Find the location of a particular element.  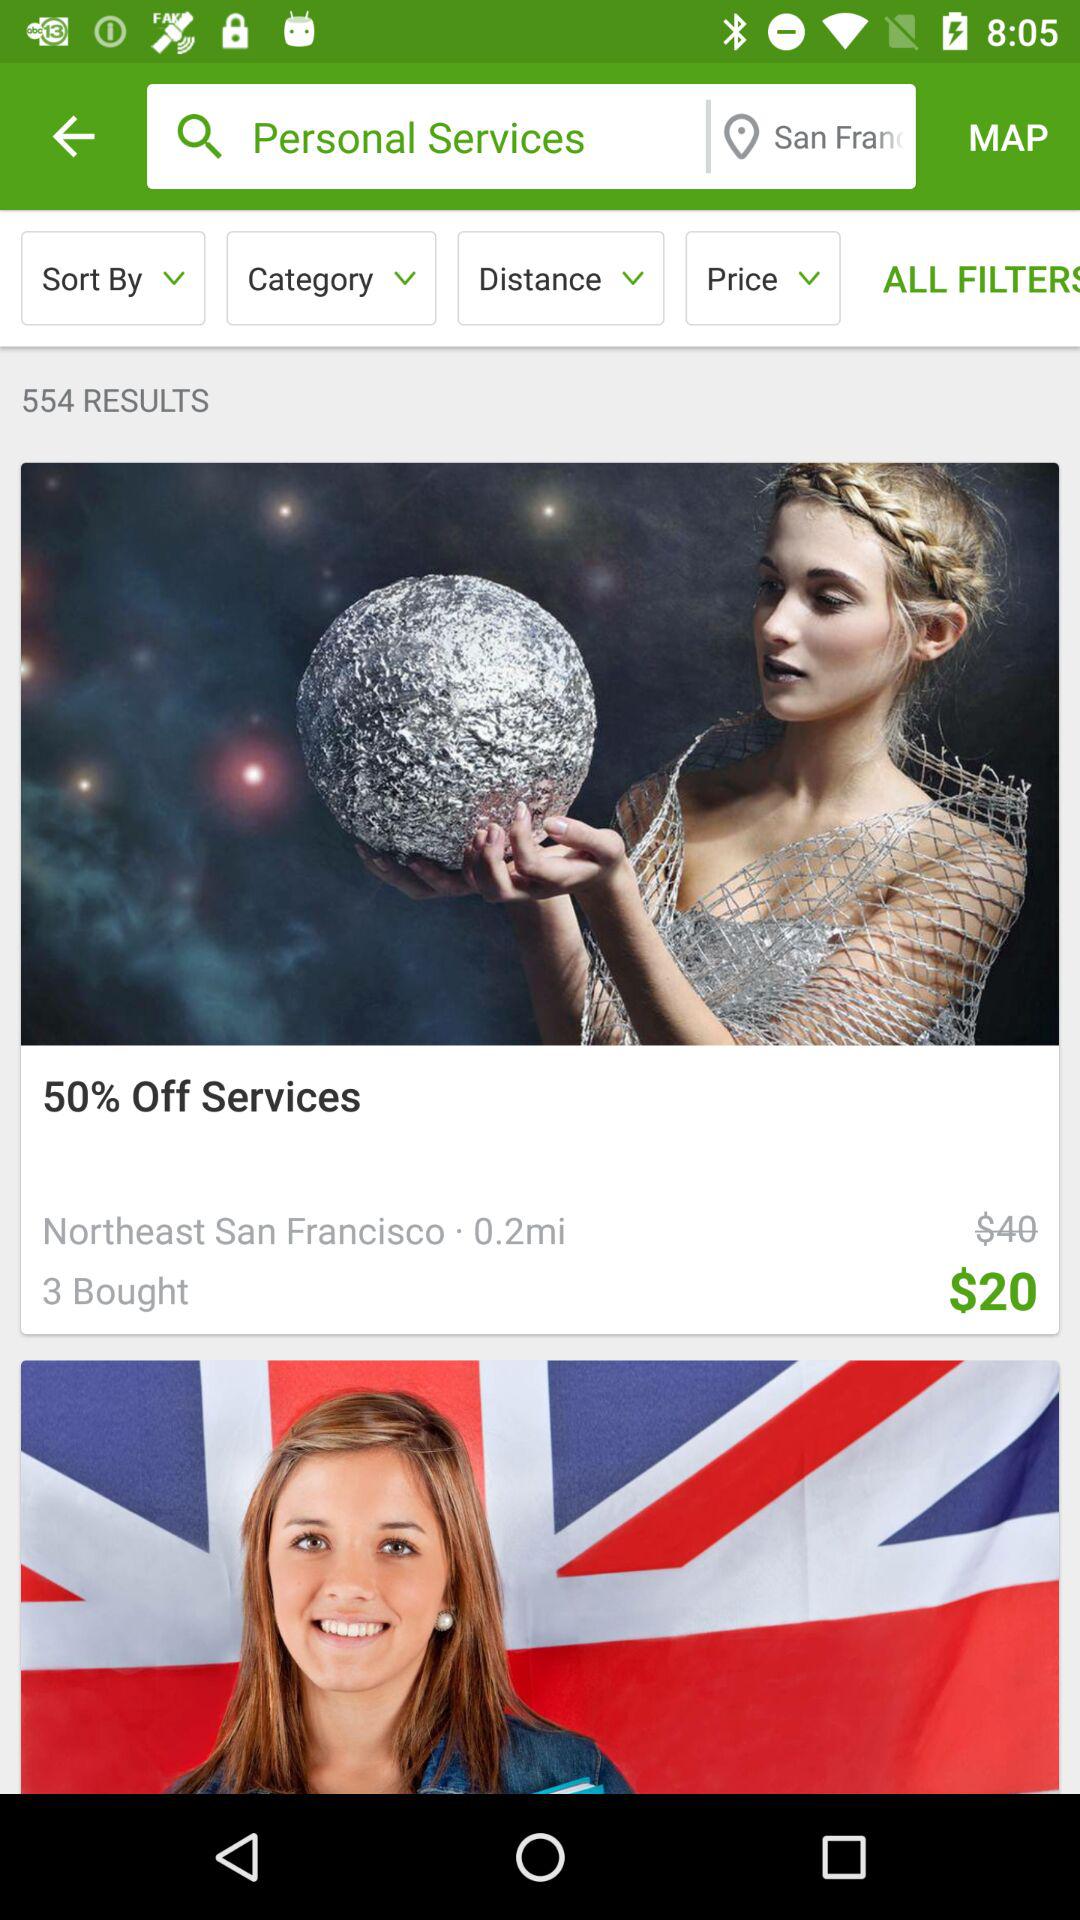

launch icon above all filters icon is located at coordinates (1008, 136).